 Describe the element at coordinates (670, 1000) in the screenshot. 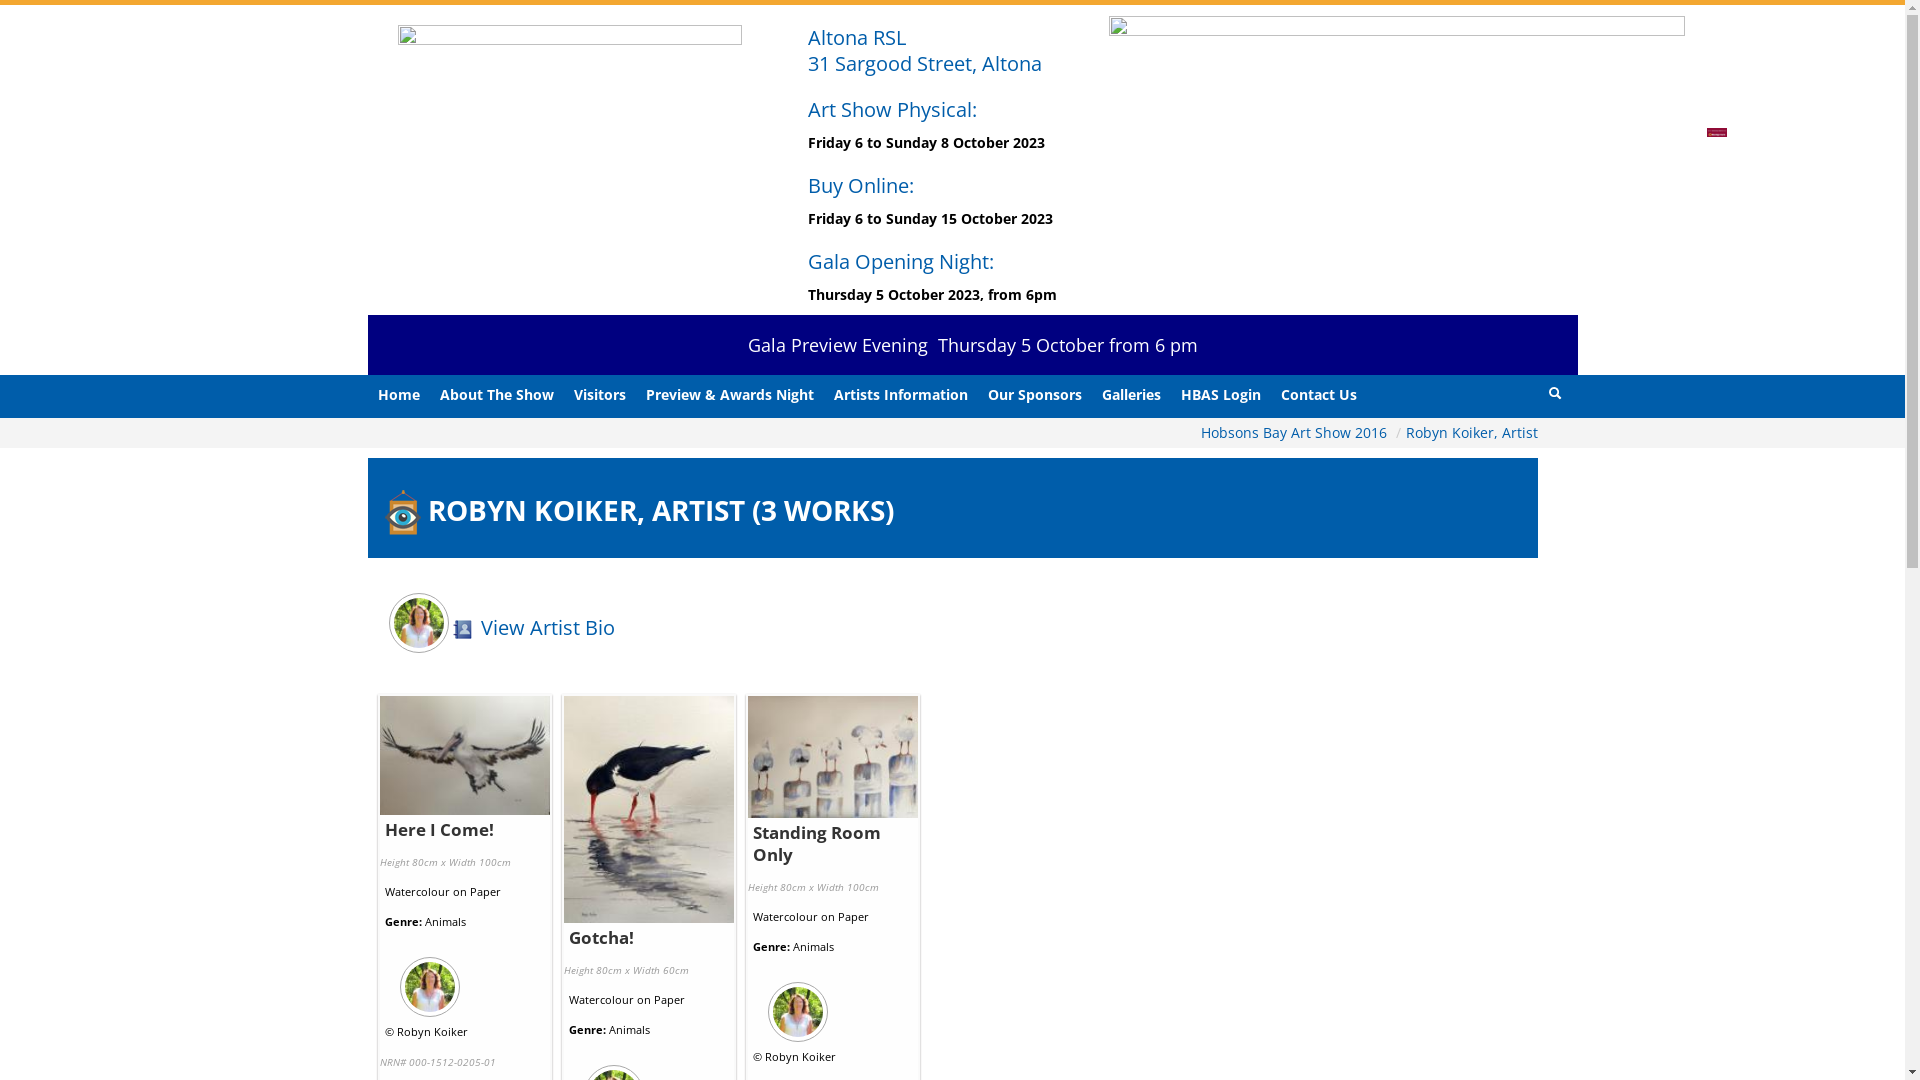

I see `Paper` at that location.